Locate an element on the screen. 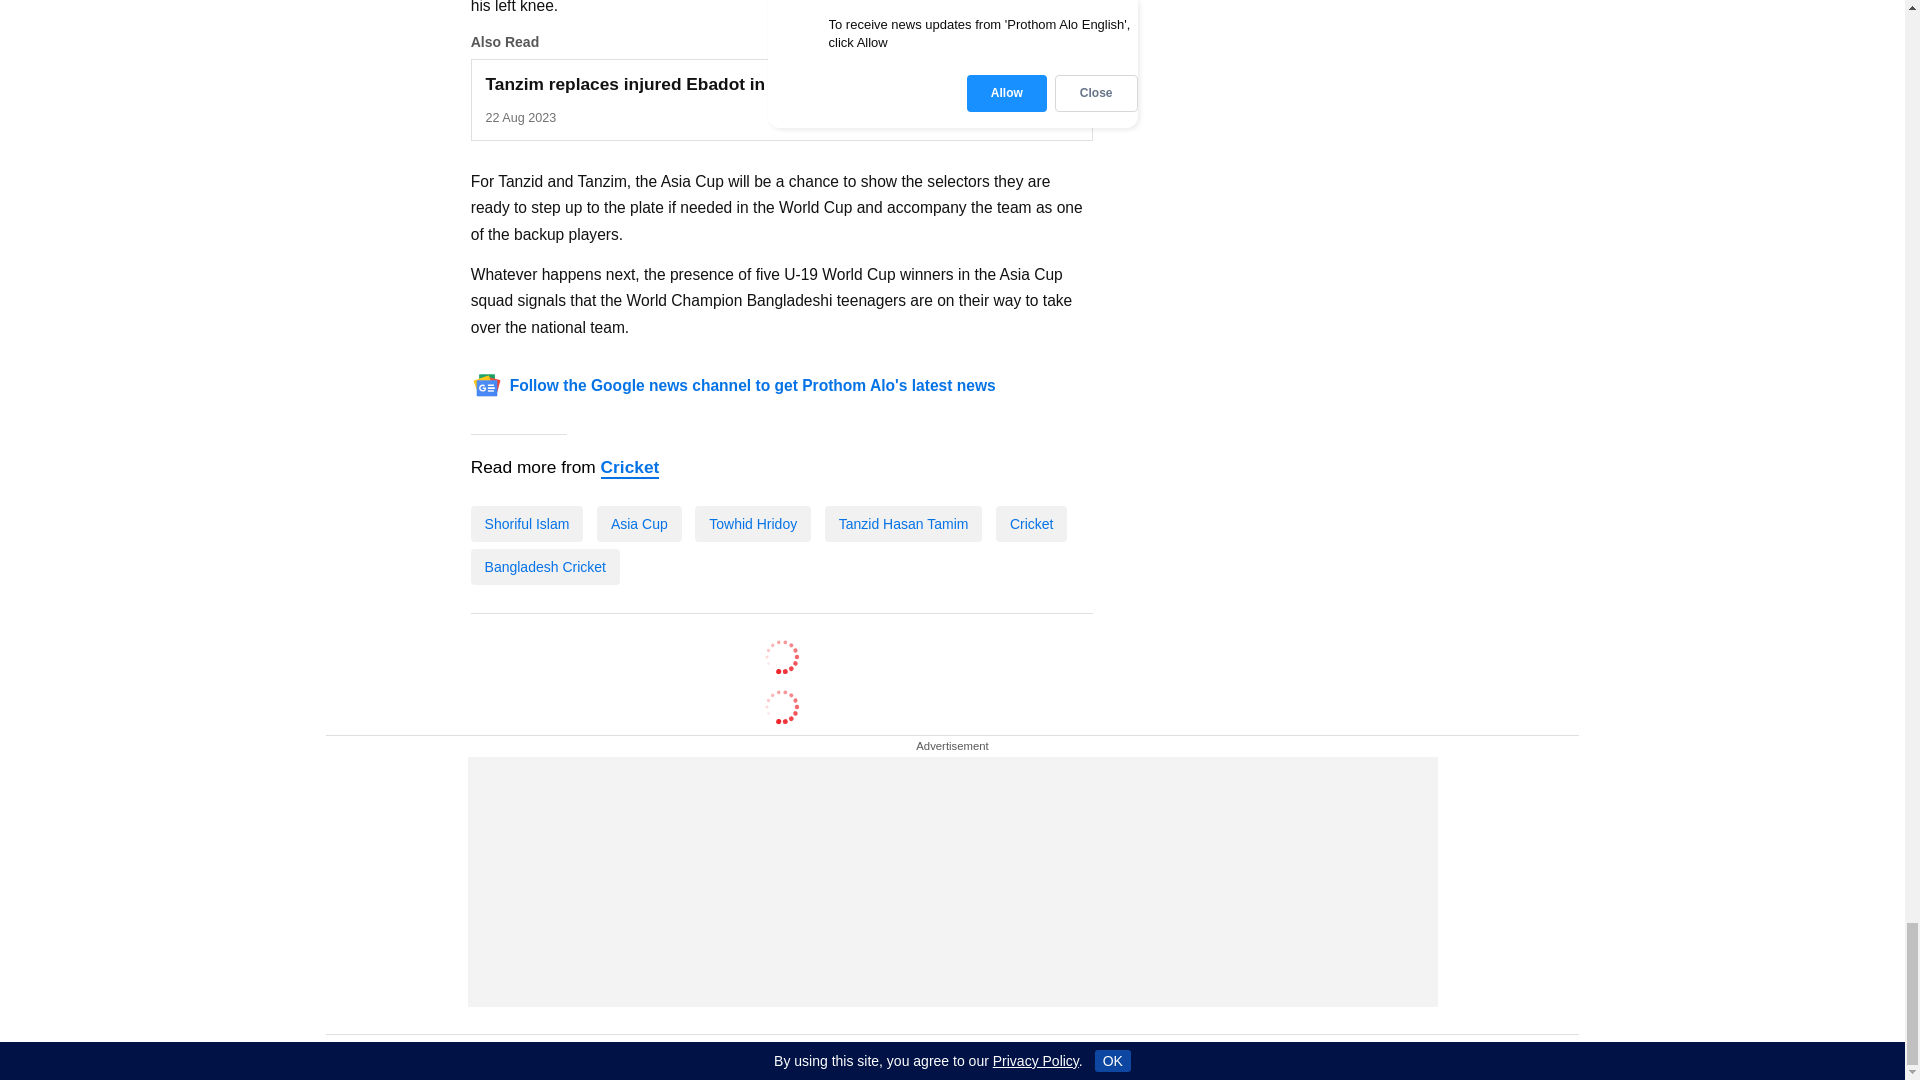 The image size is (1920, 1080). Towhid Hridoy is located at coordinates (664, 100).